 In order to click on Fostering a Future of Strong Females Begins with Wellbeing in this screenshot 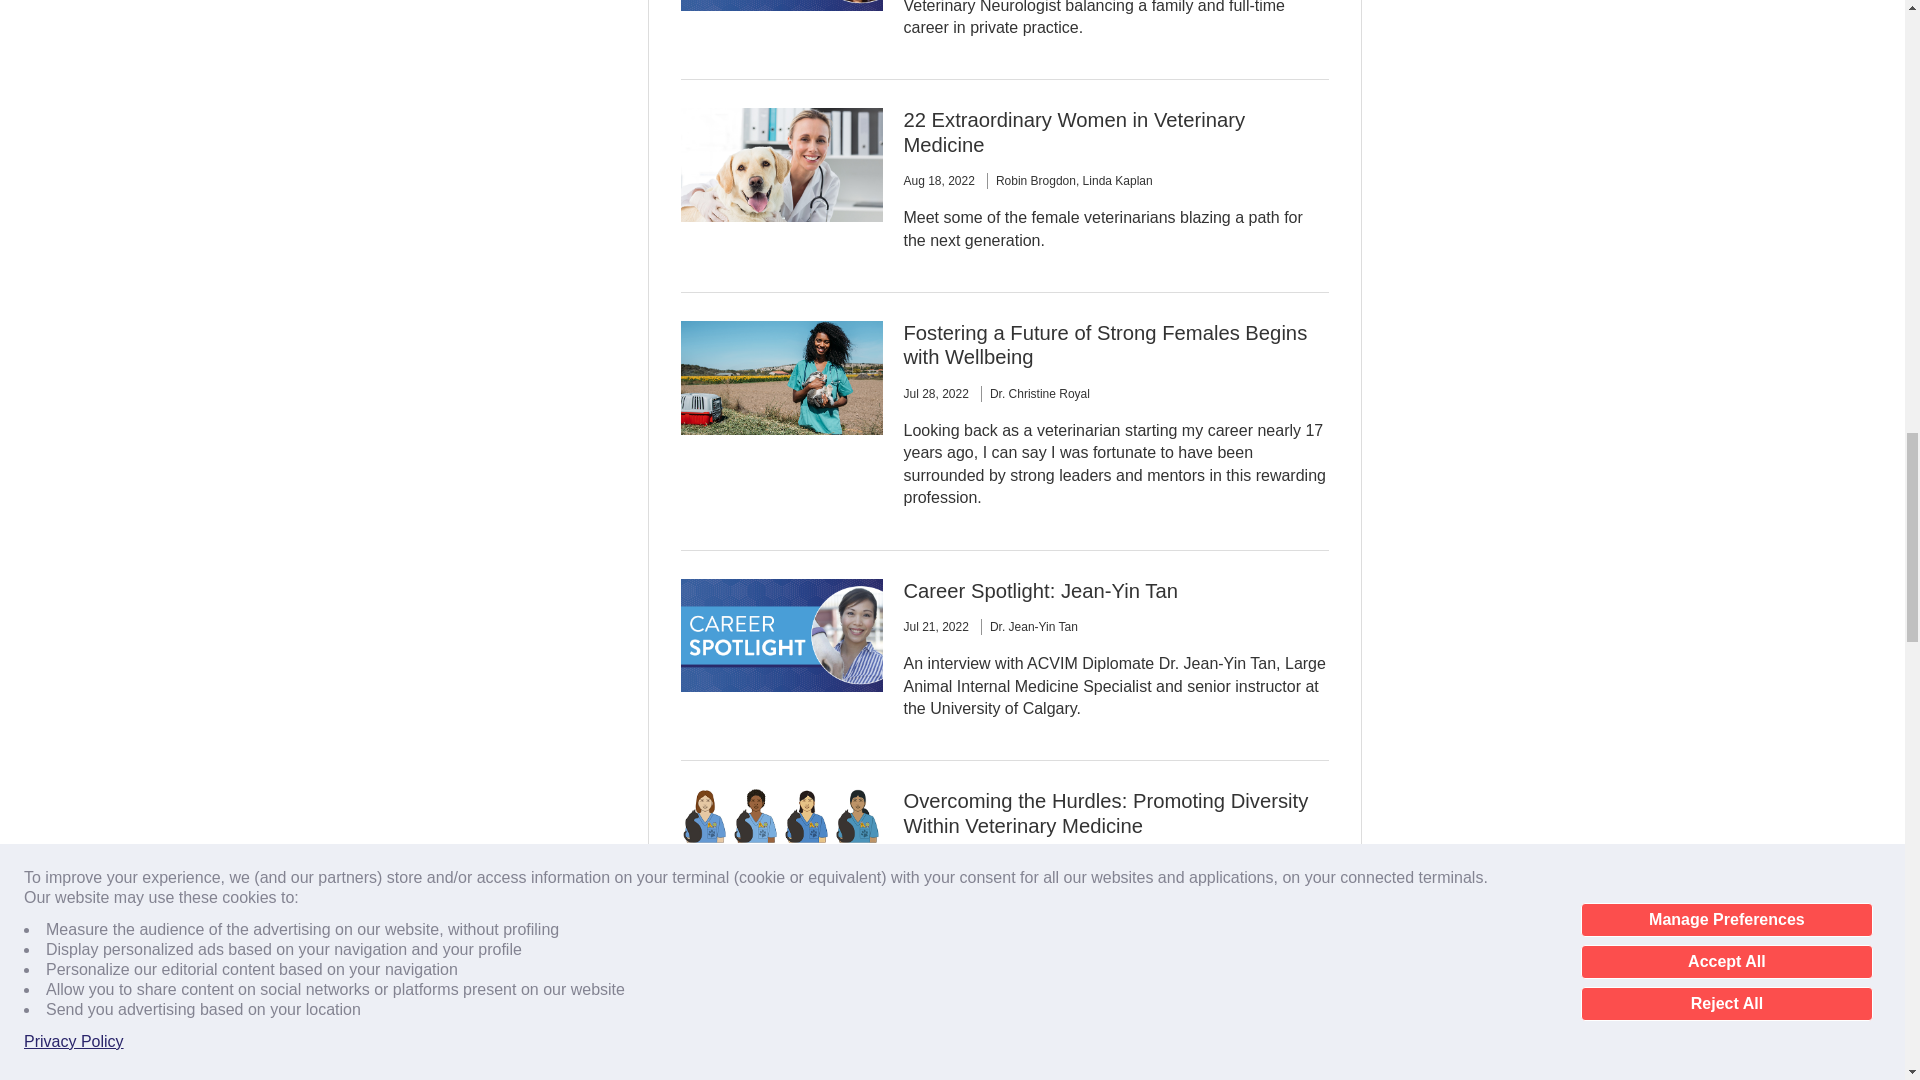, I will do `click(1104, 344)`.